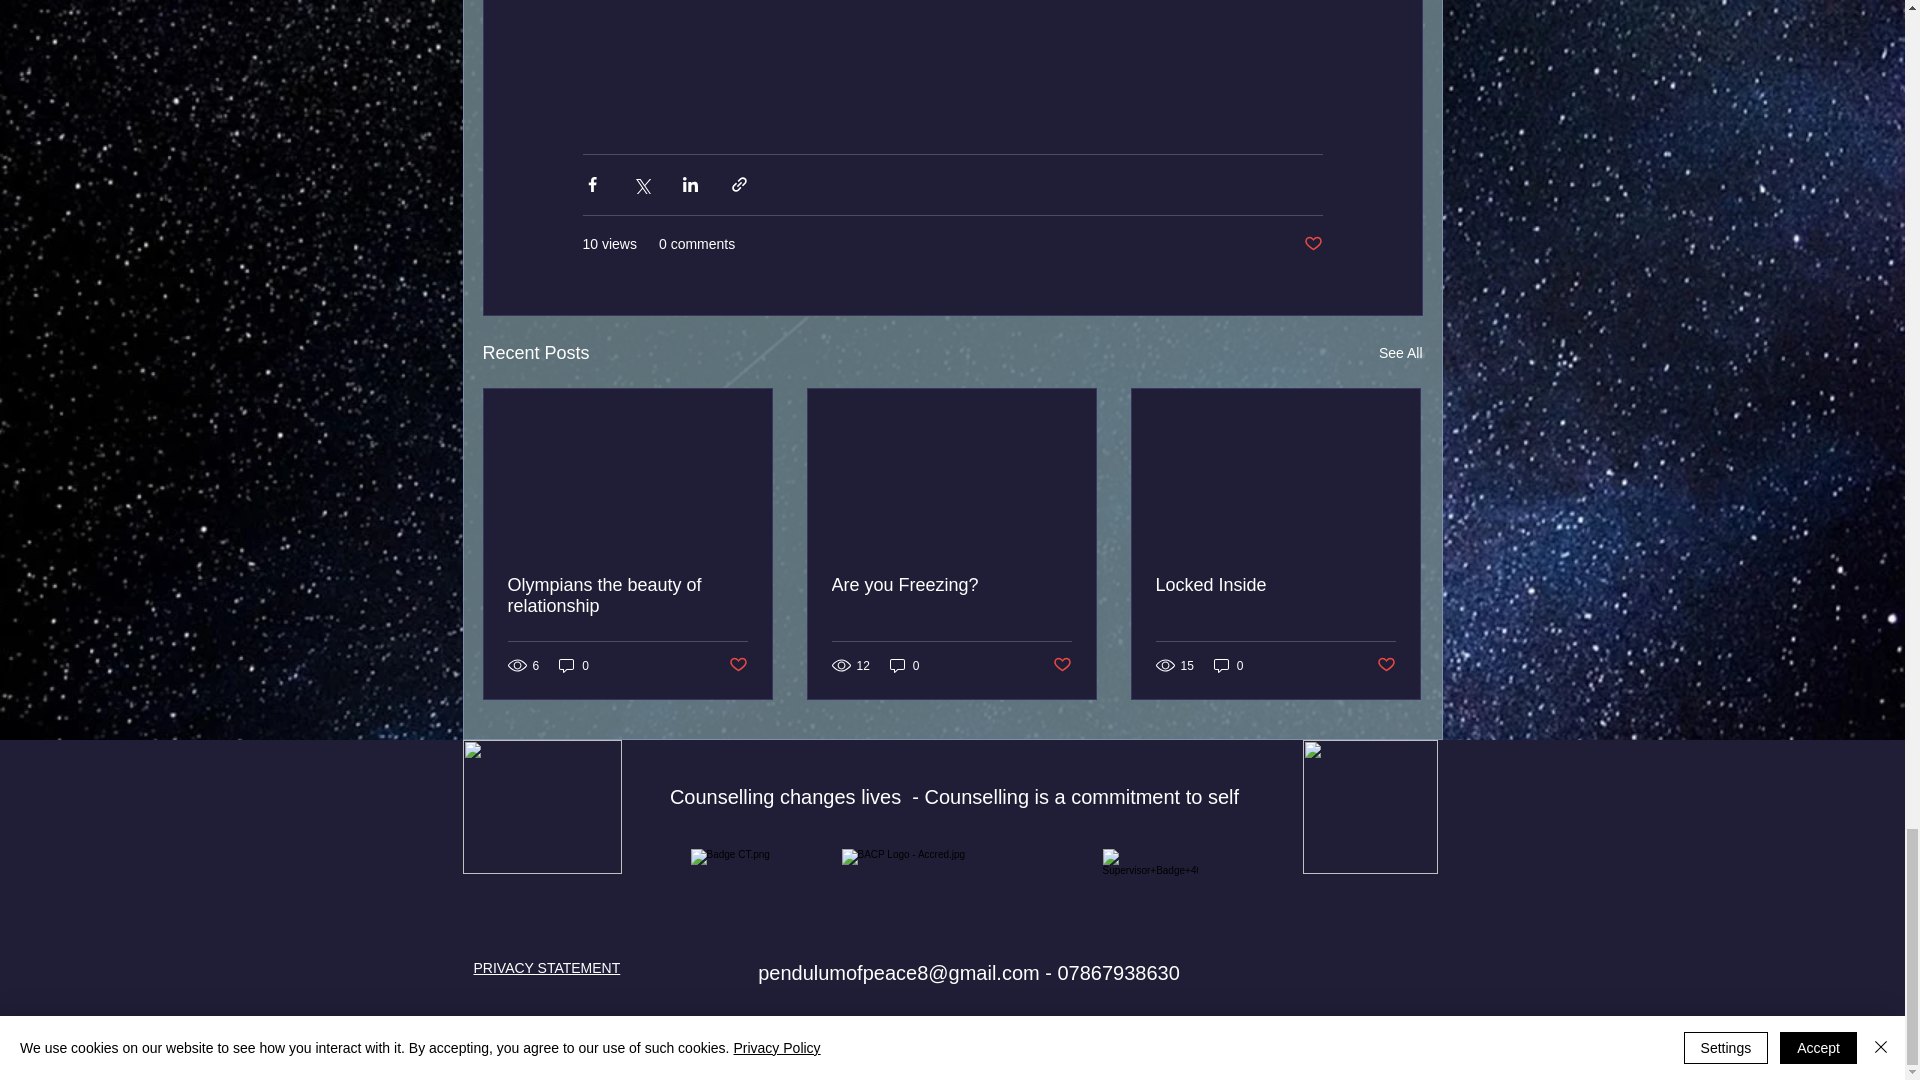 This screenshot has height=1080, width=1920. Describe the element at coordinates (1228, 665) in the screenshot. I see `0` at that location.